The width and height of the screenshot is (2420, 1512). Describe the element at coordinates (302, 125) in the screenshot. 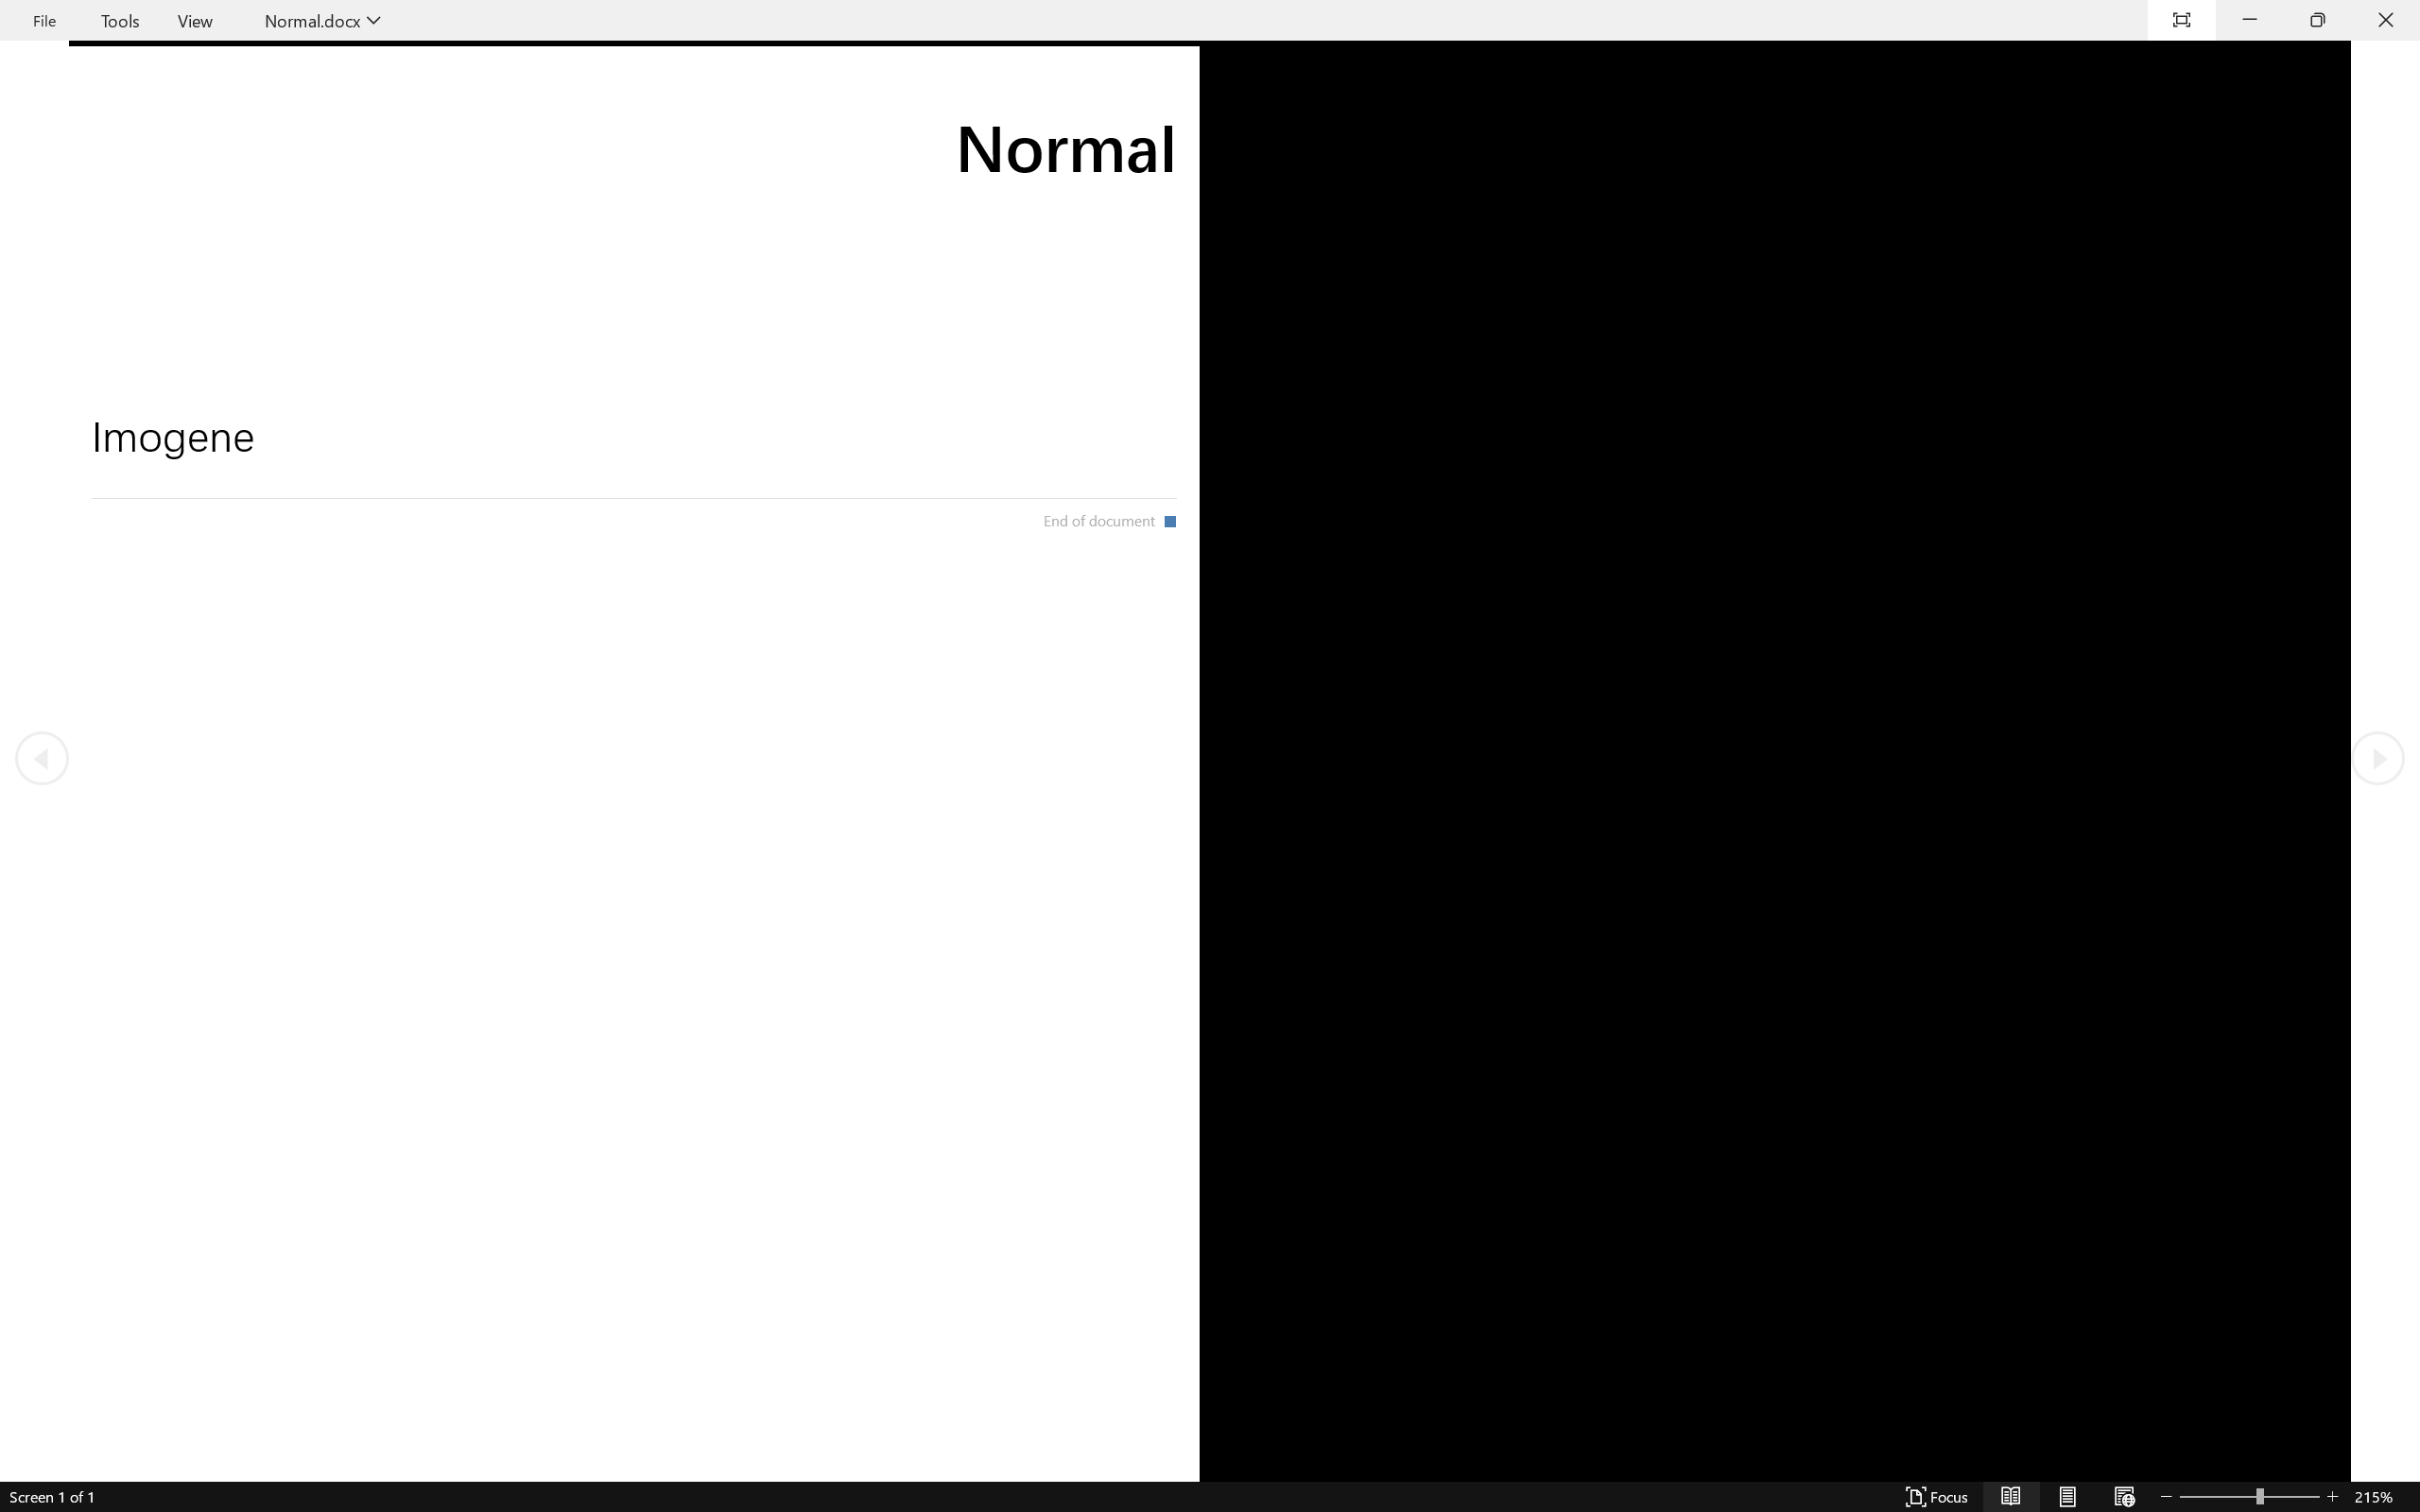

I see `Bold` at that location.